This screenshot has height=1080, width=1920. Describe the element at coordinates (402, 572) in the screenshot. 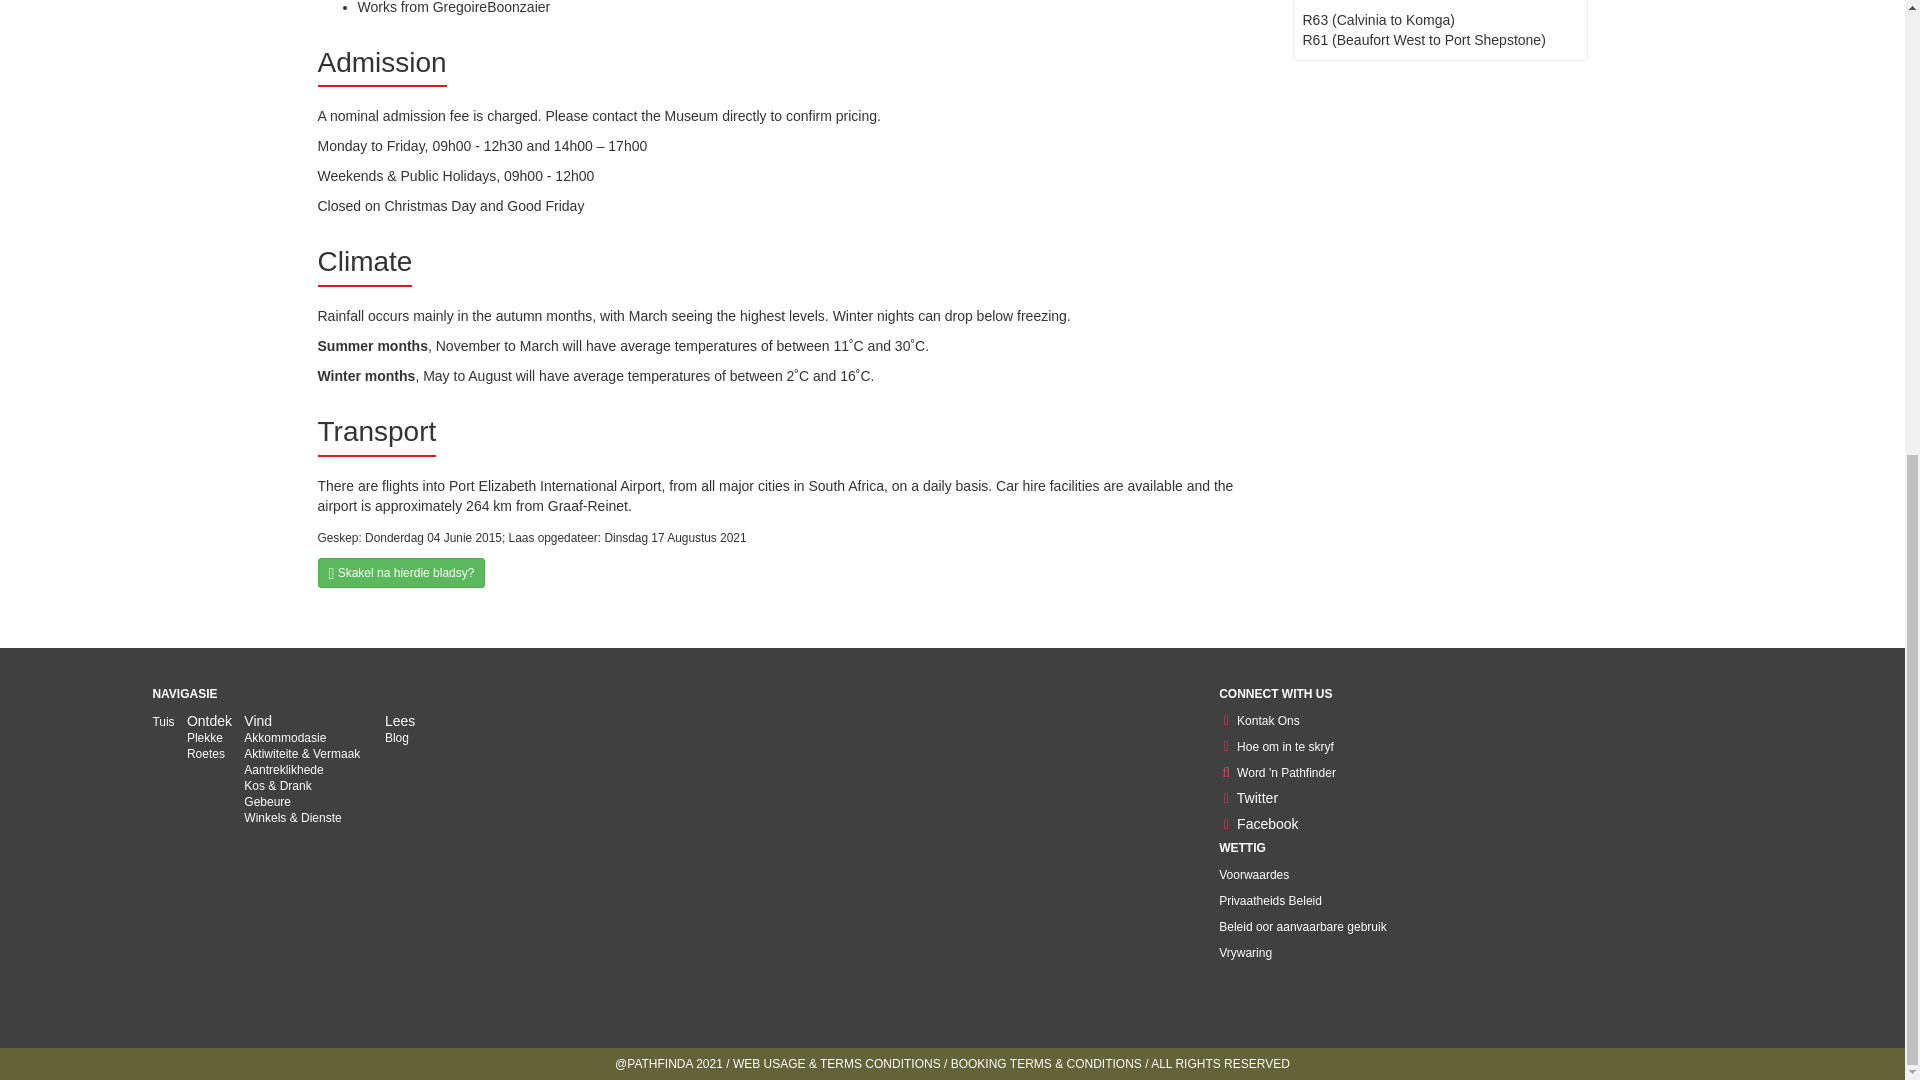

I see `Skakel na hierdie bladsy?` at that location.